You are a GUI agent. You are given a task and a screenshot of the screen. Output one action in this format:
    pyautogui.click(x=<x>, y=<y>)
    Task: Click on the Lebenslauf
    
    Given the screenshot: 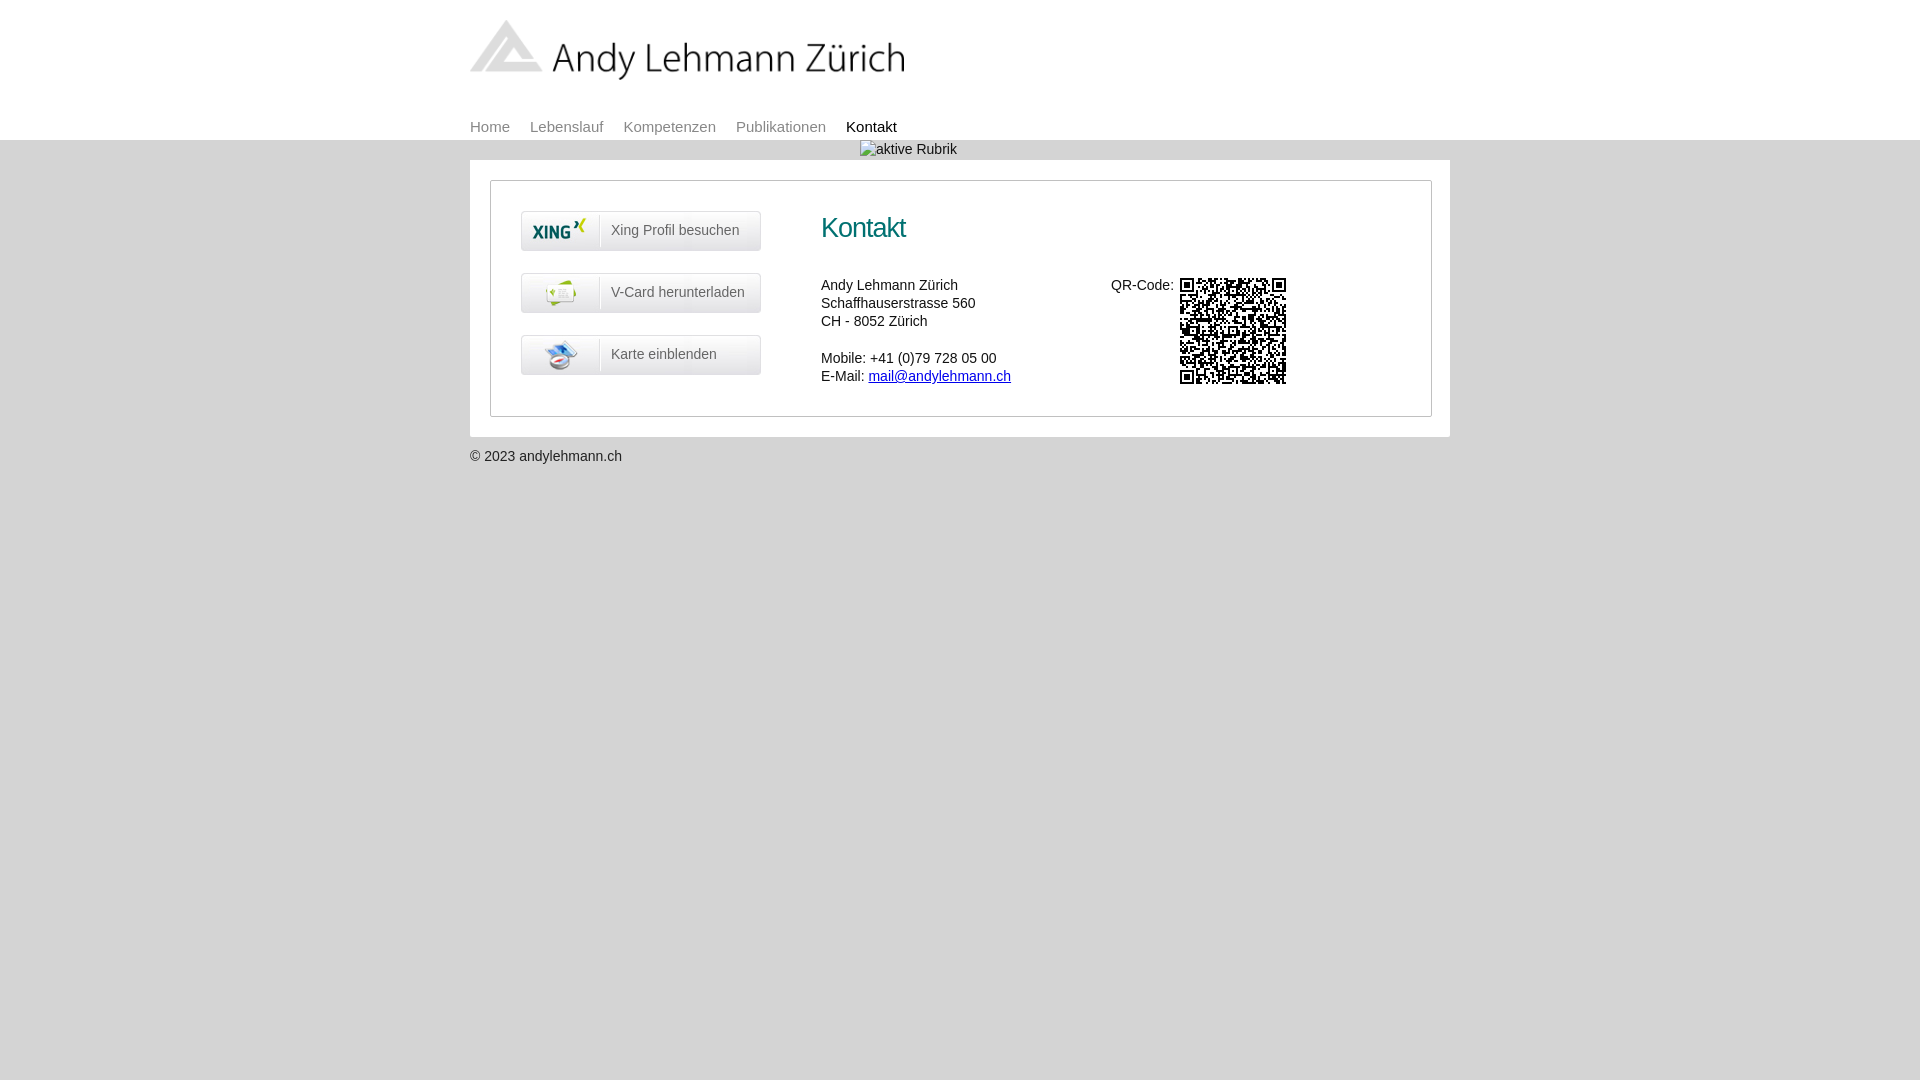 What is the action you would take?
    pyautogui.click(x=566, y=126)
    